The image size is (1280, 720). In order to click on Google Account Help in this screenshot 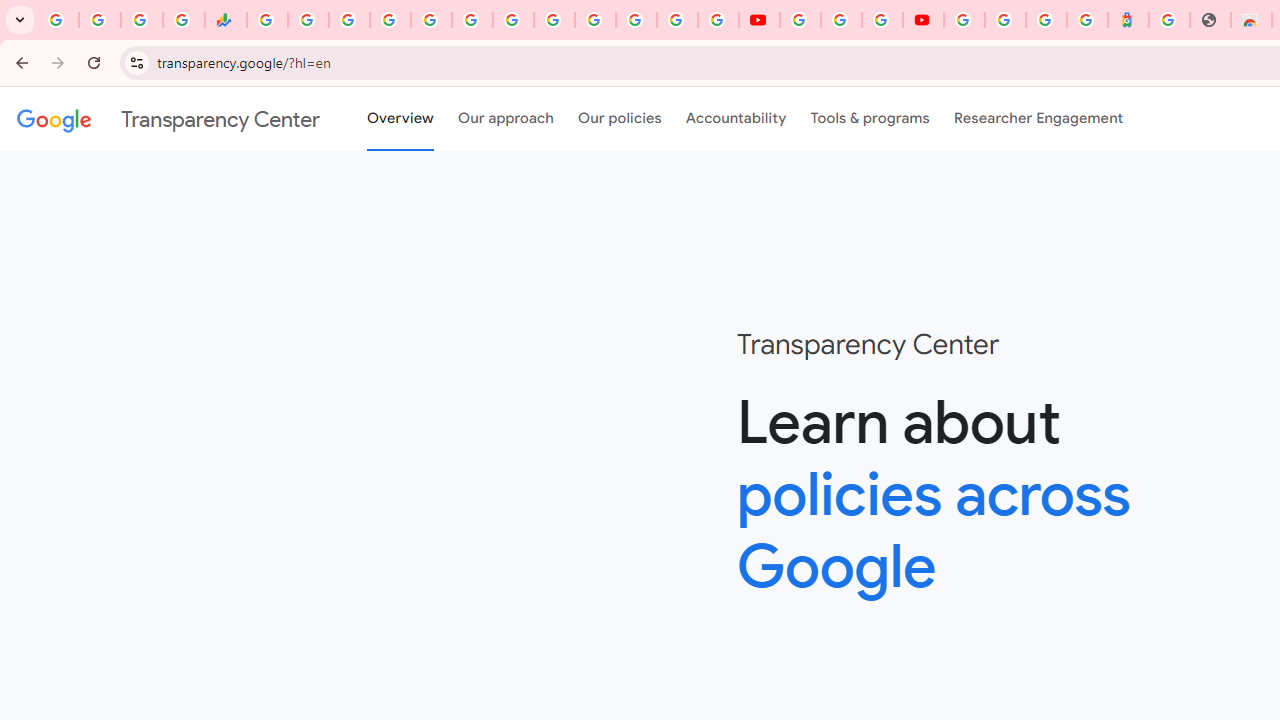, I will do `click(840, 20)`.